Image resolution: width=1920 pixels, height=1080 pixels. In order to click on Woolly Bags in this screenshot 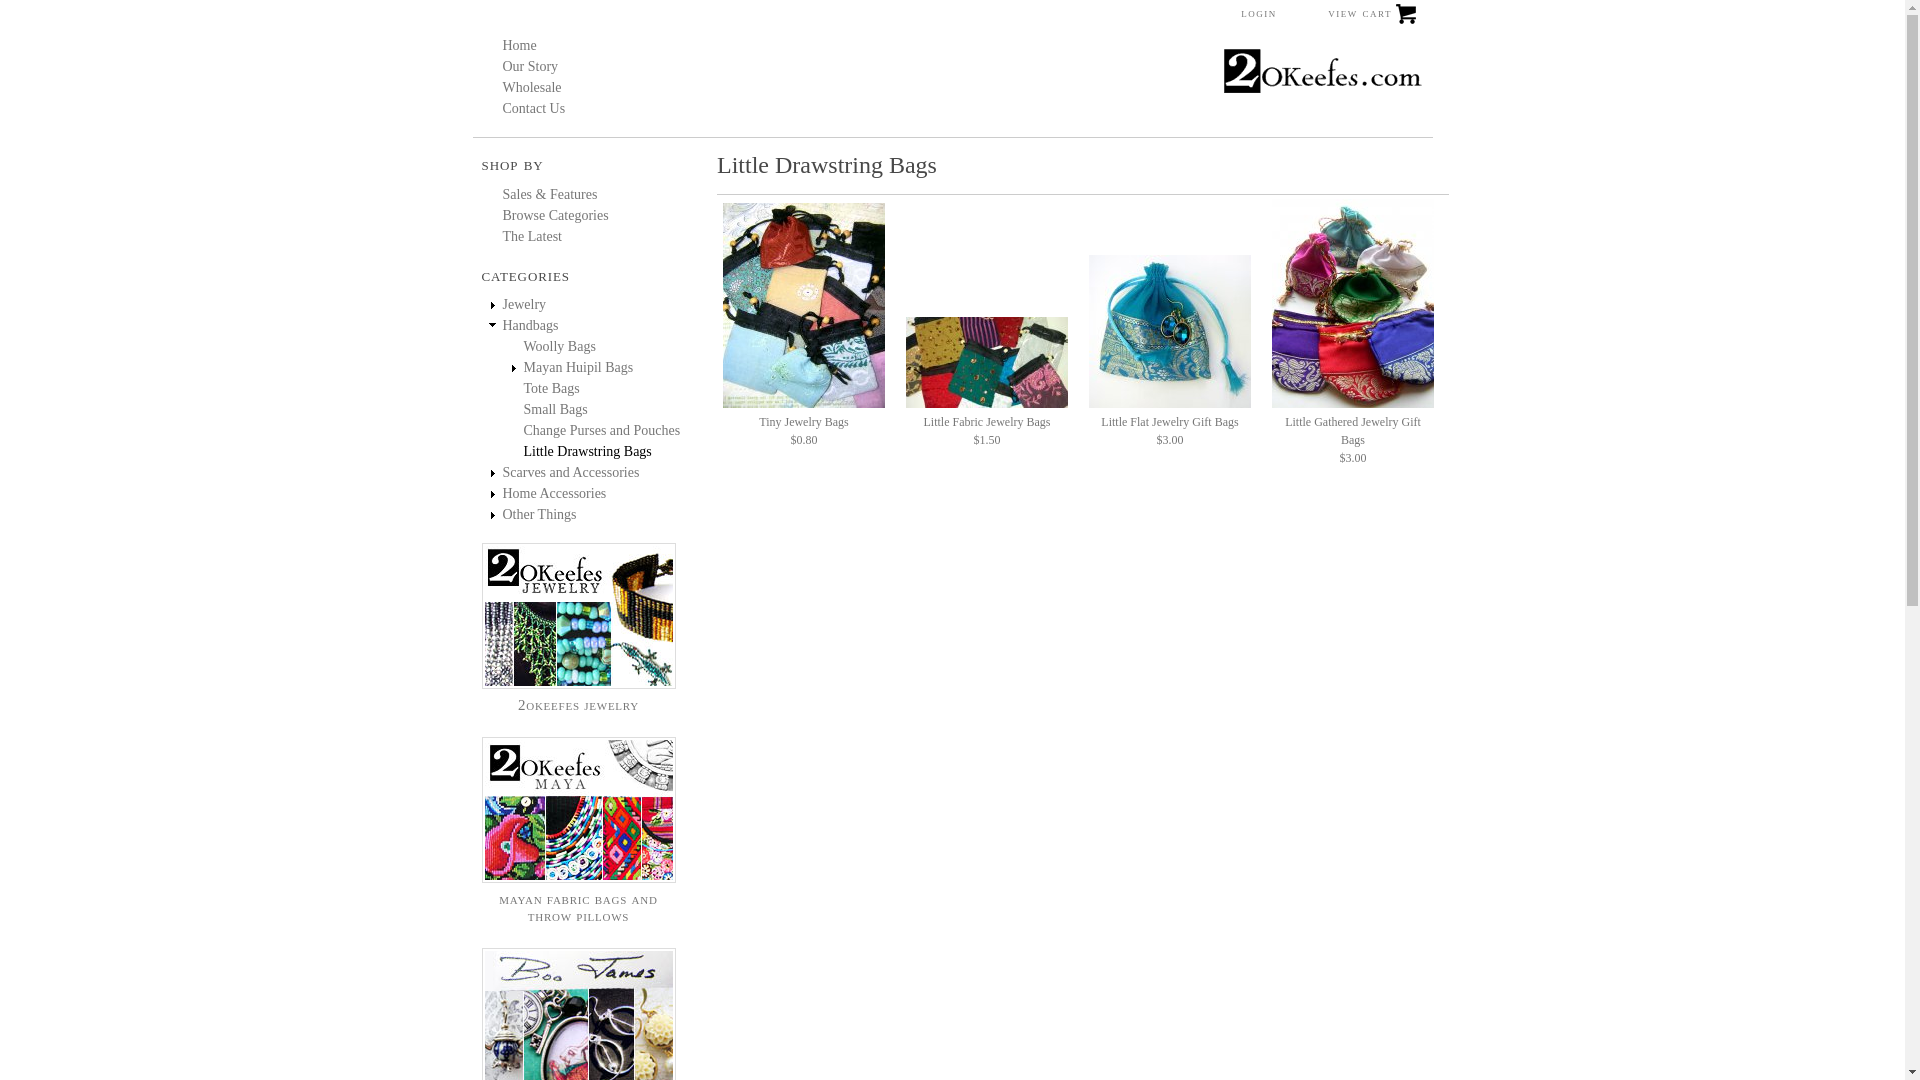, I will do `click(560, 346)`.